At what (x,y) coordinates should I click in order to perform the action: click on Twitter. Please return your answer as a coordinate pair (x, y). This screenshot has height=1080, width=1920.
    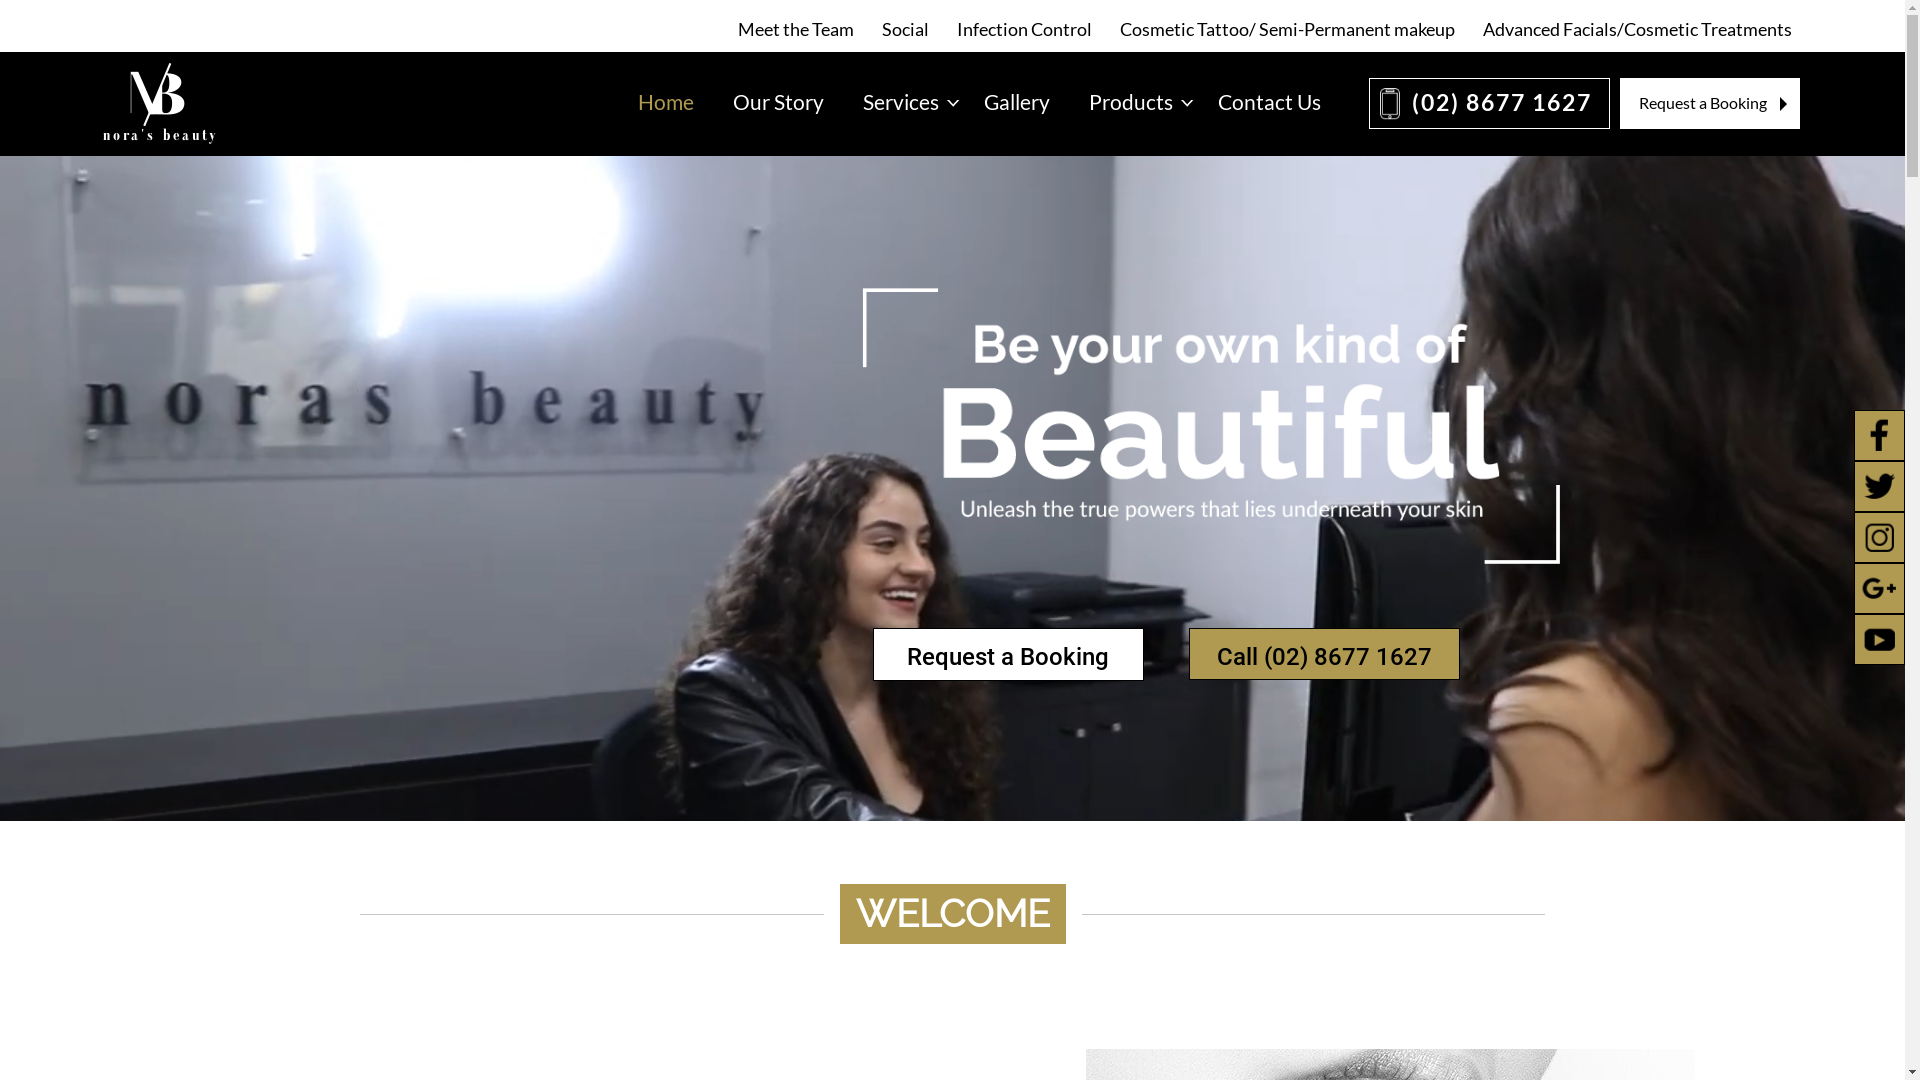
    Looking at the image, I should click on (1880, 486).